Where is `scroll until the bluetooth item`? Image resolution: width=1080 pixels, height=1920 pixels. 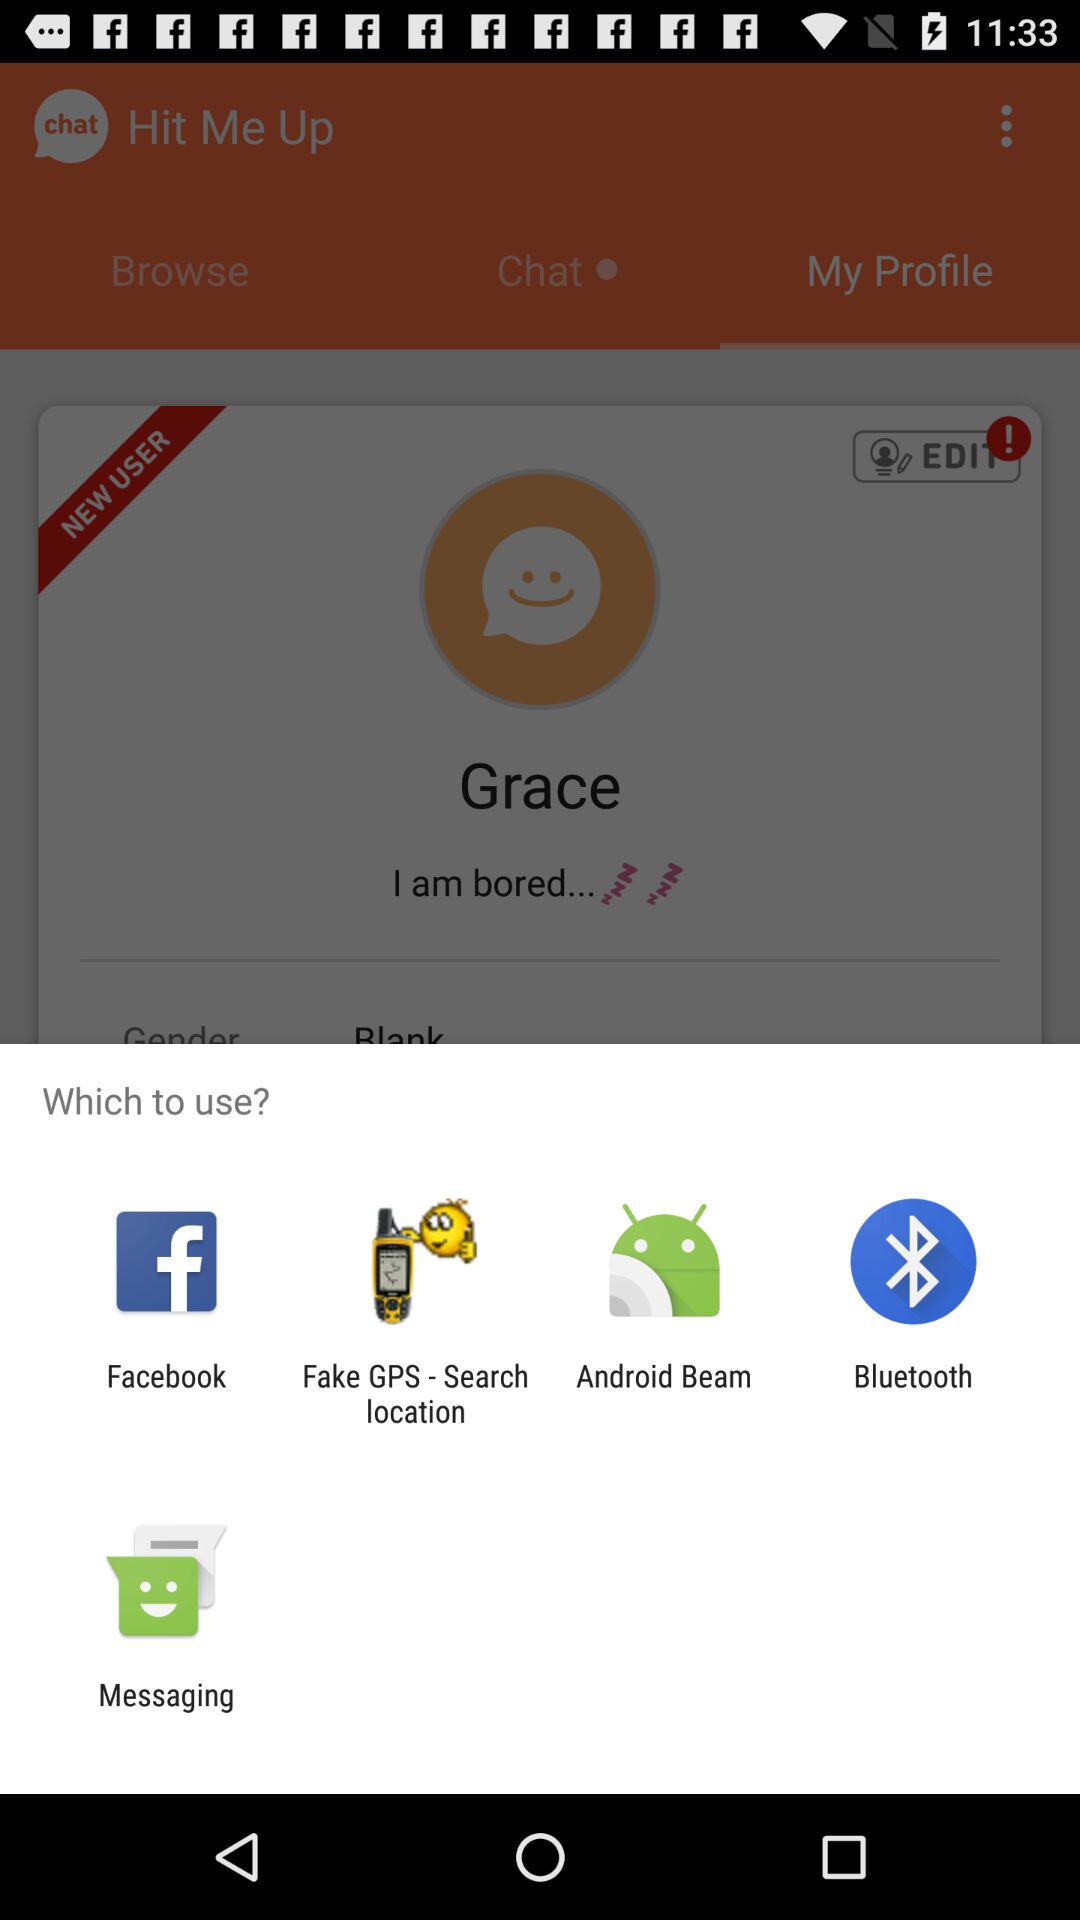 scroll until the bluetooth item is located at coordinates (912, 1393).